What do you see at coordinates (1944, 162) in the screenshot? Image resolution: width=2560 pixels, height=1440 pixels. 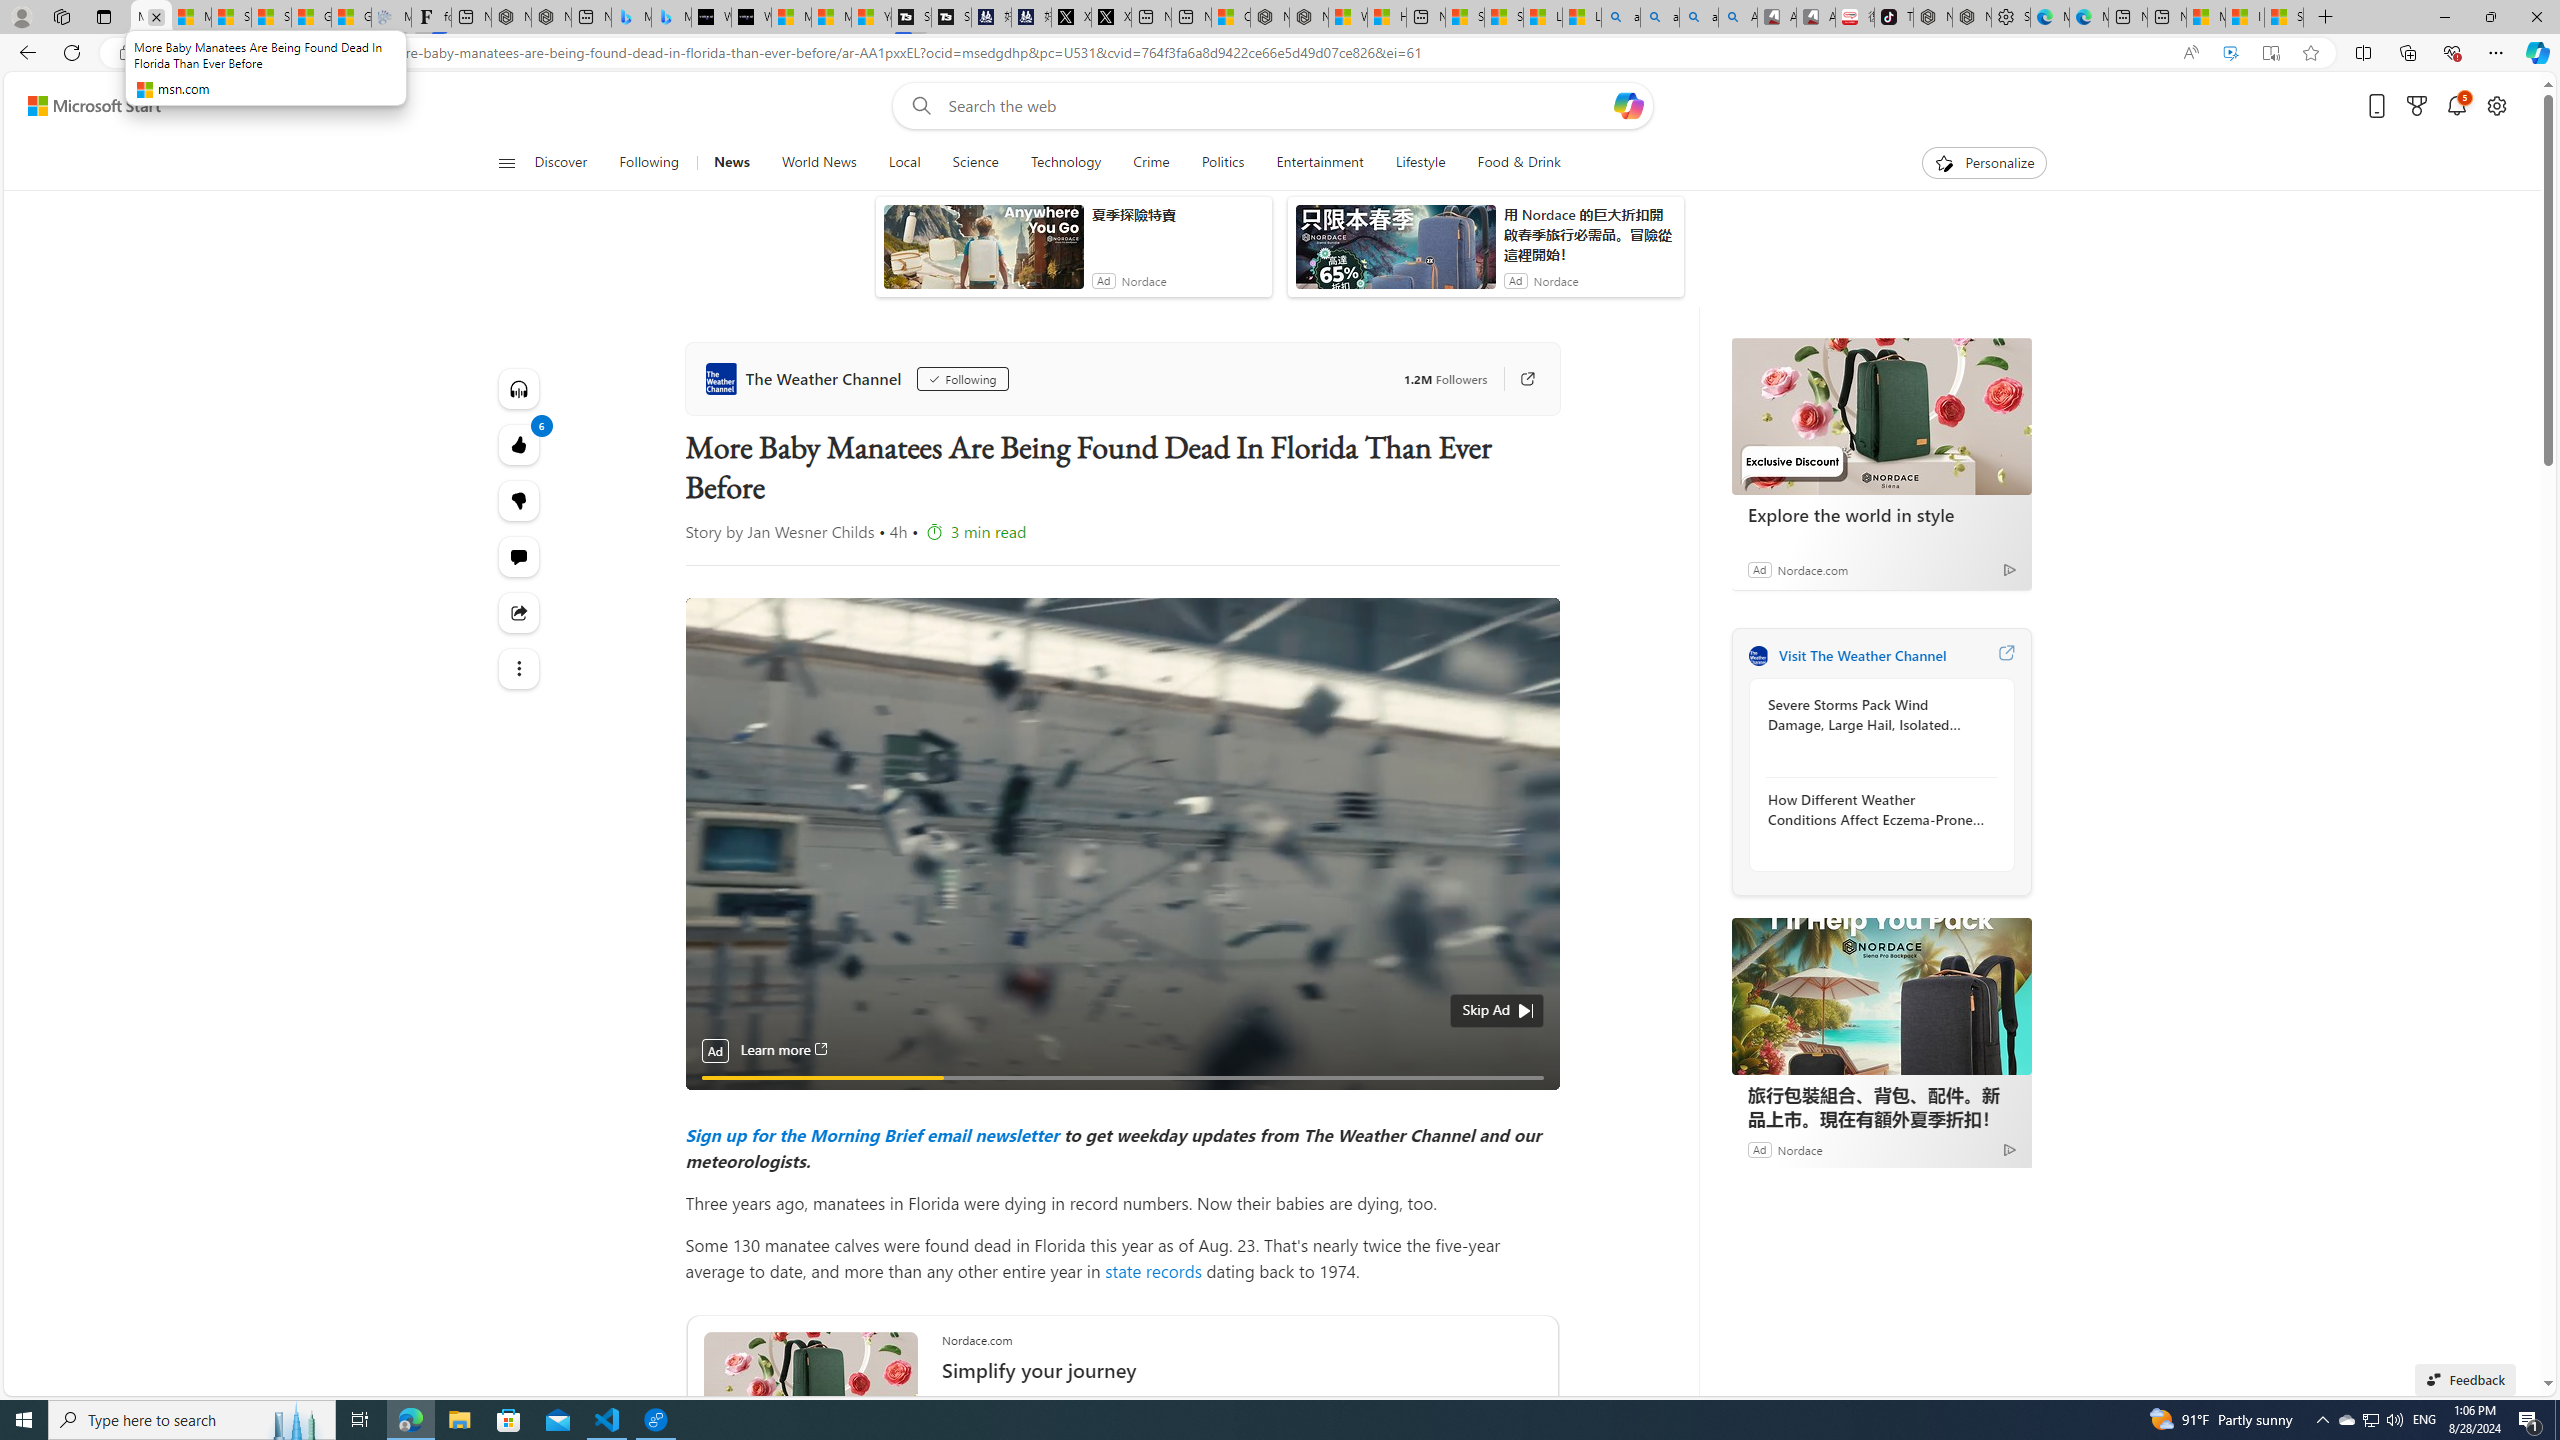 I see `To get missing image descriptions, open the context menu.` at bounding box center [1944, 162].